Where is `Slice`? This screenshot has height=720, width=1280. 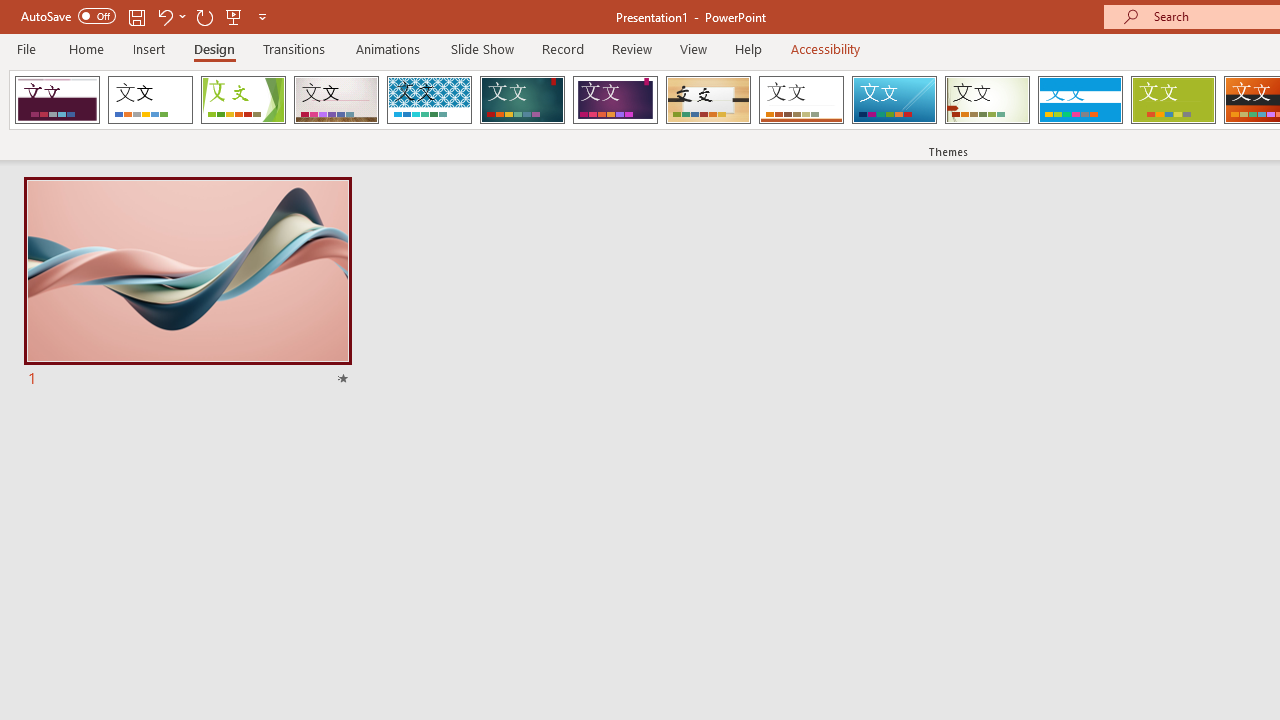 Slice is located at coordinates (894, 100).